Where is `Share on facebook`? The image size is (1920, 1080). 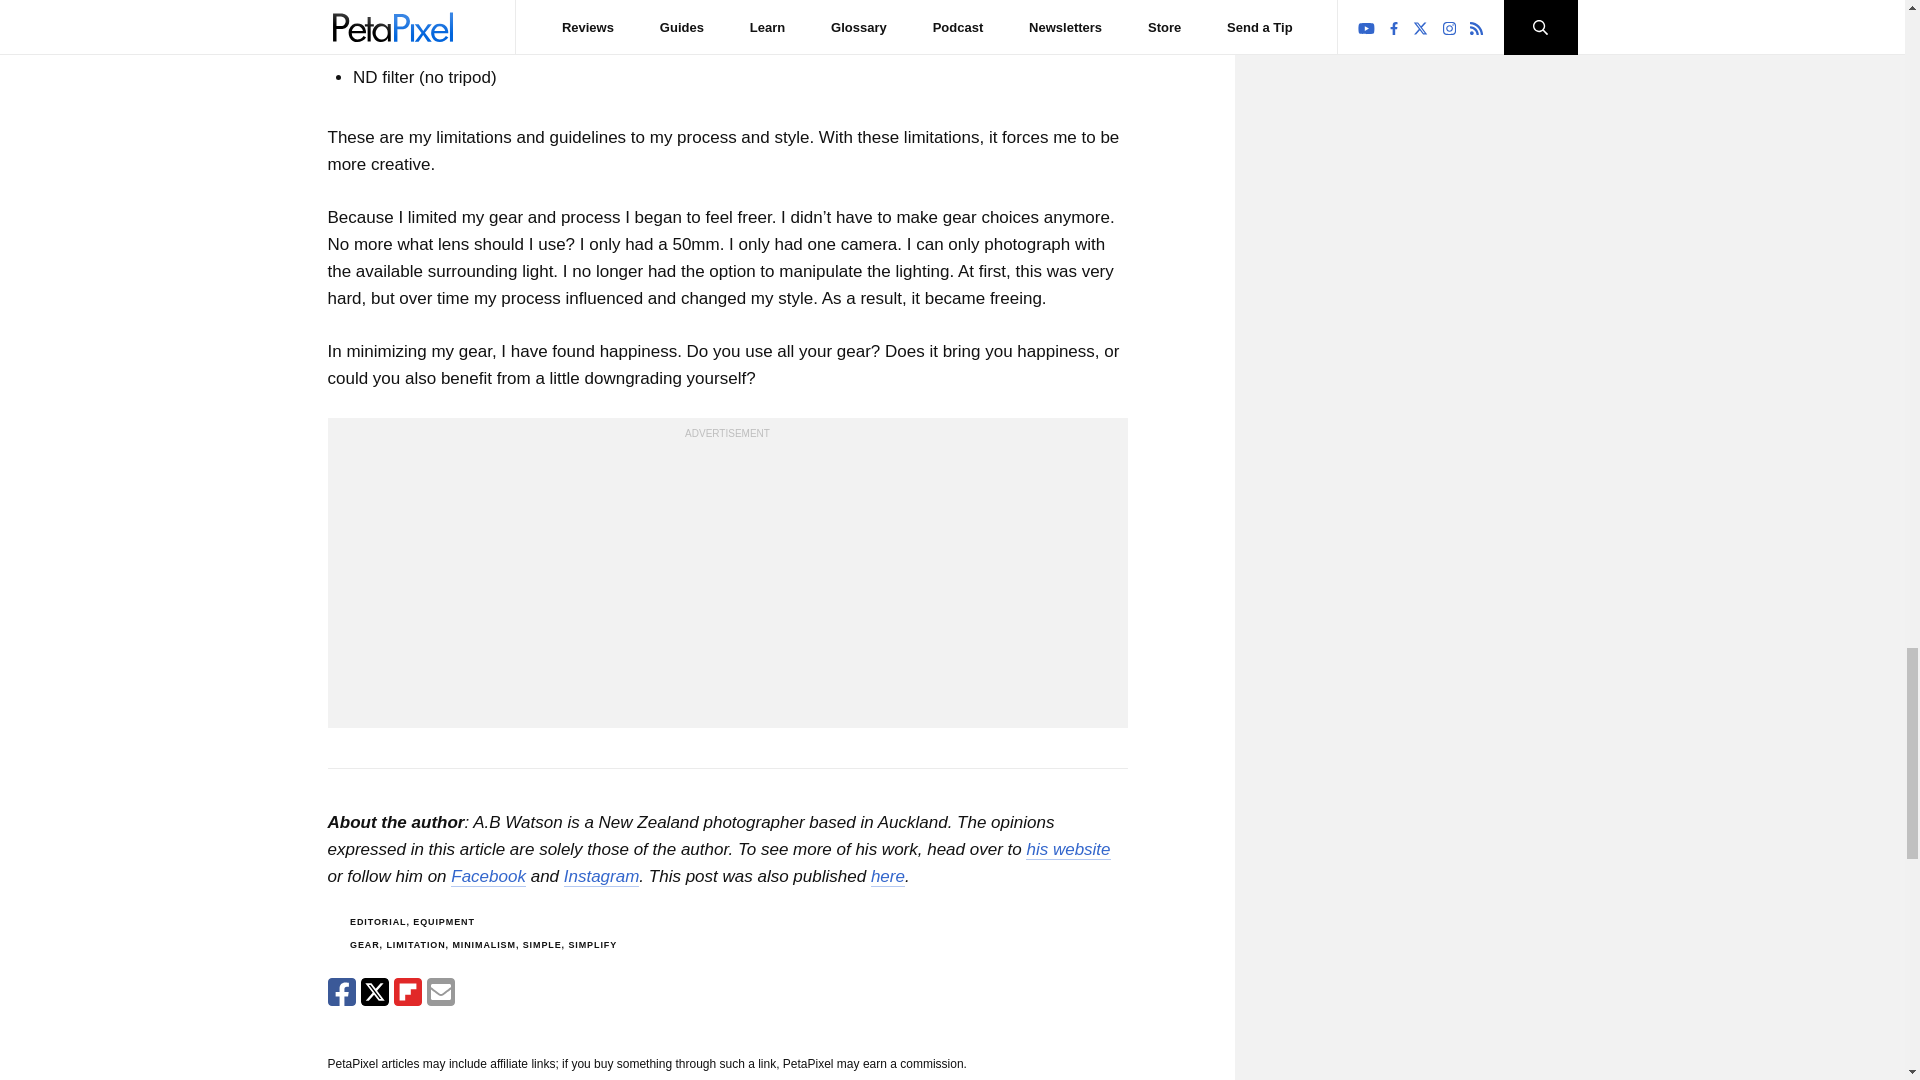
Share on facebook is located at coordinates (342, 992).